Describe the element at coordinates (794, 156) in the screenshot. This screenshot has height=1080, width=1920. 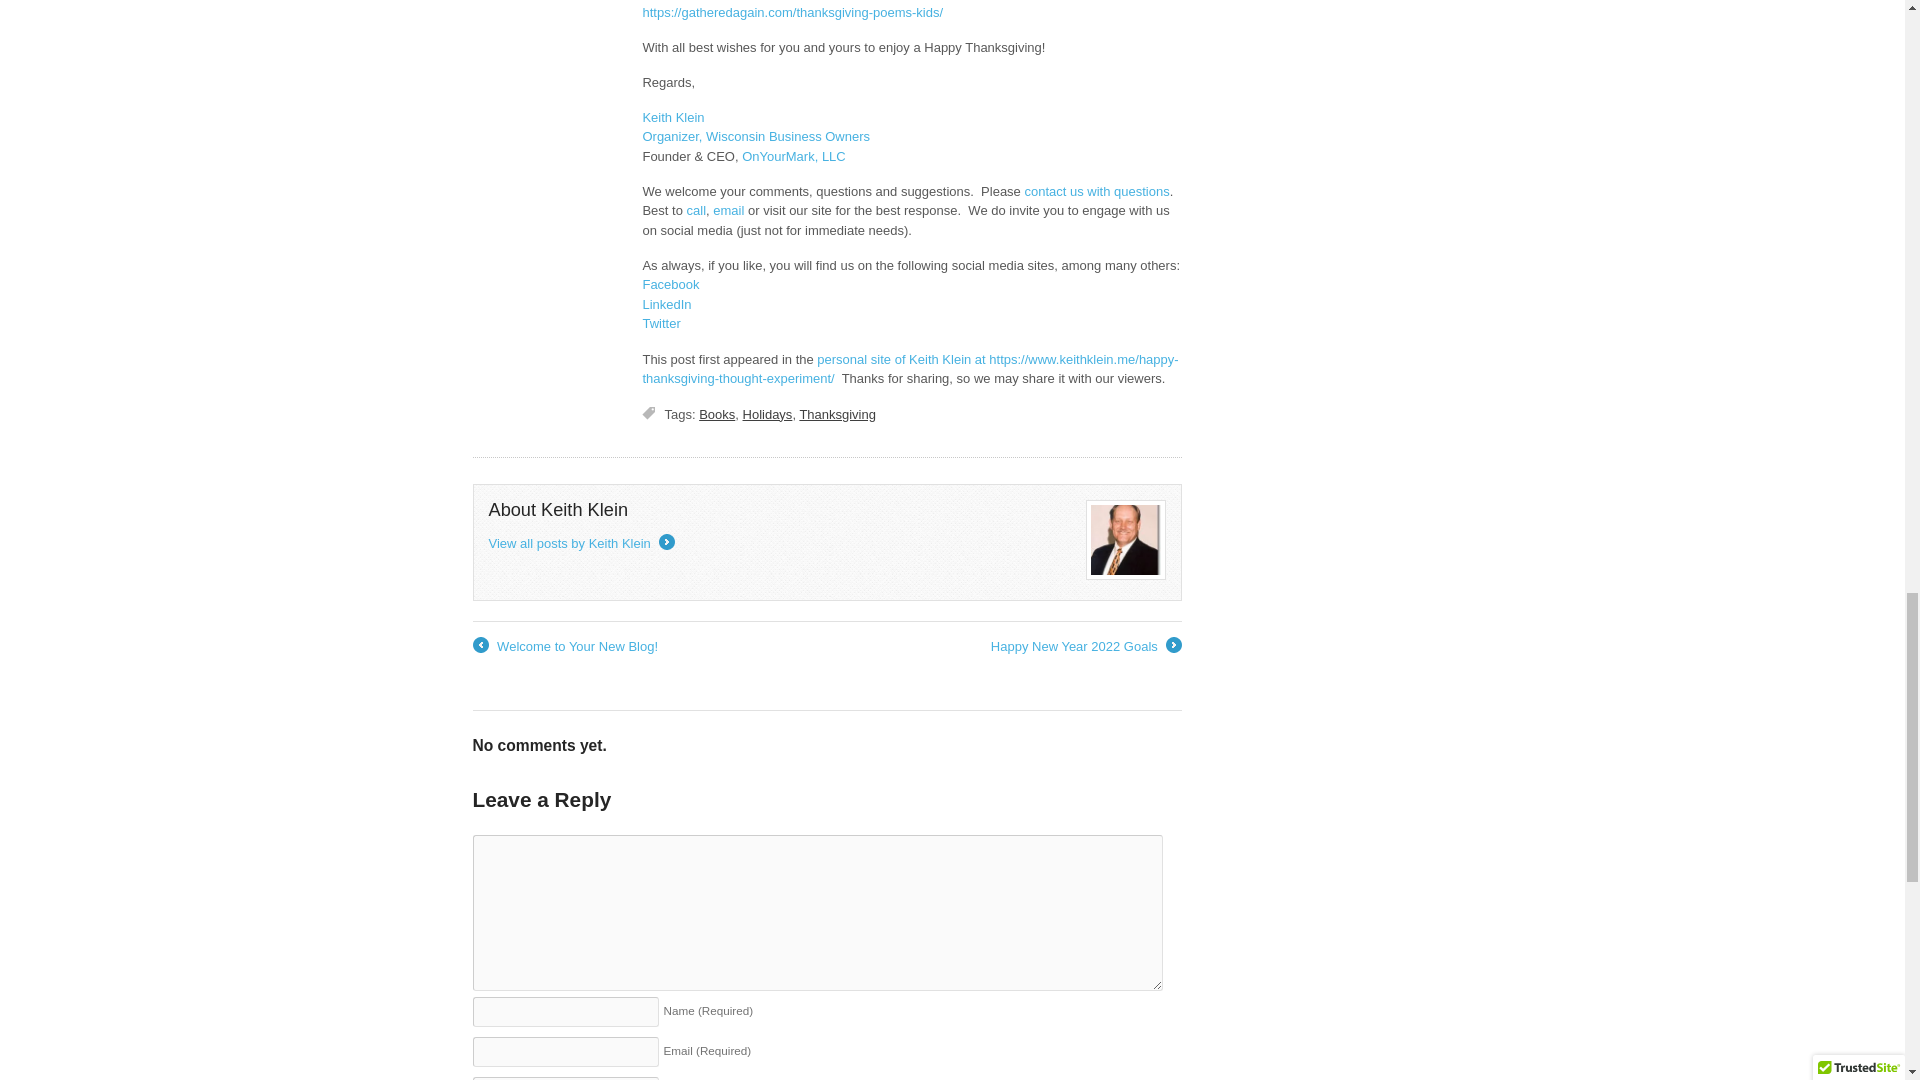
I see `OnYourMark, LLC` at that location.